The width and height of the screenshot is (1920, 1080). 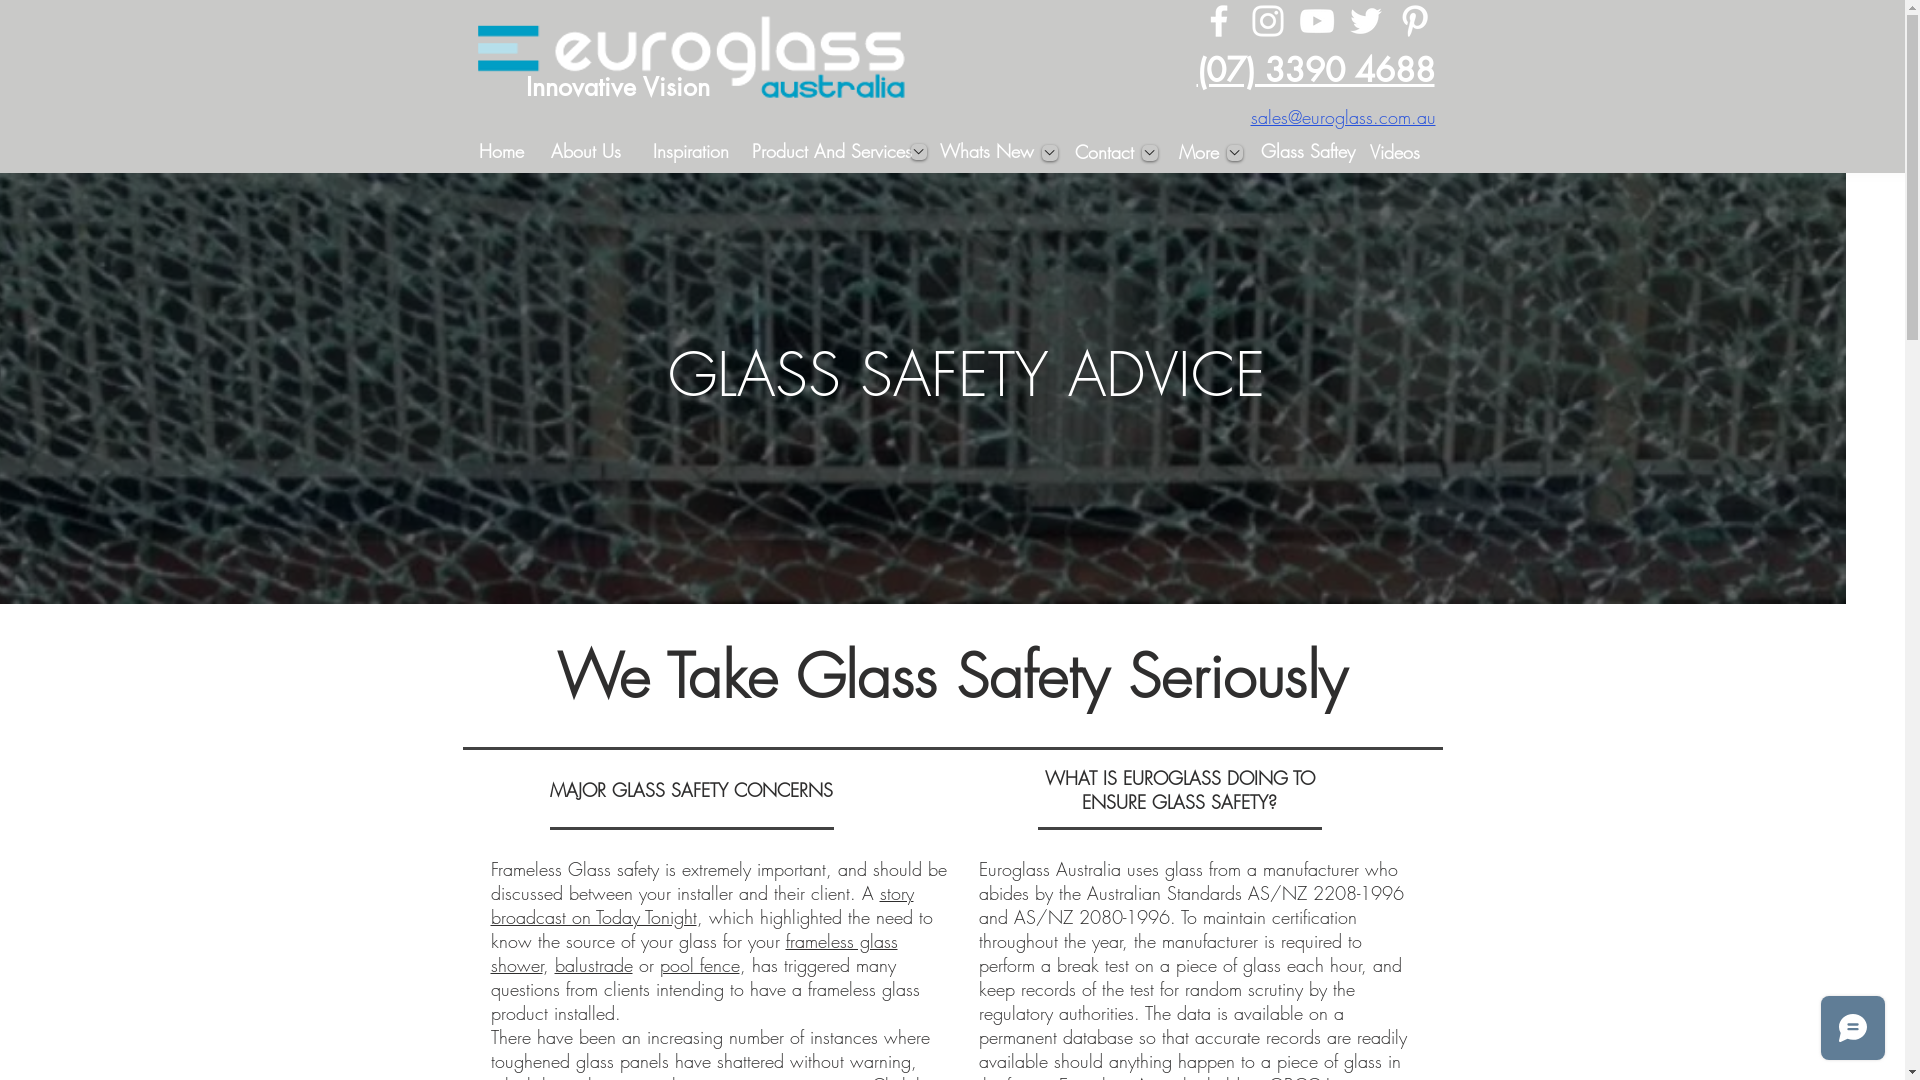 What do you see at coordinates (1315, 70) in the screenshot?
I see `(07) 3390 4688` at bounding box center [1315, 70].